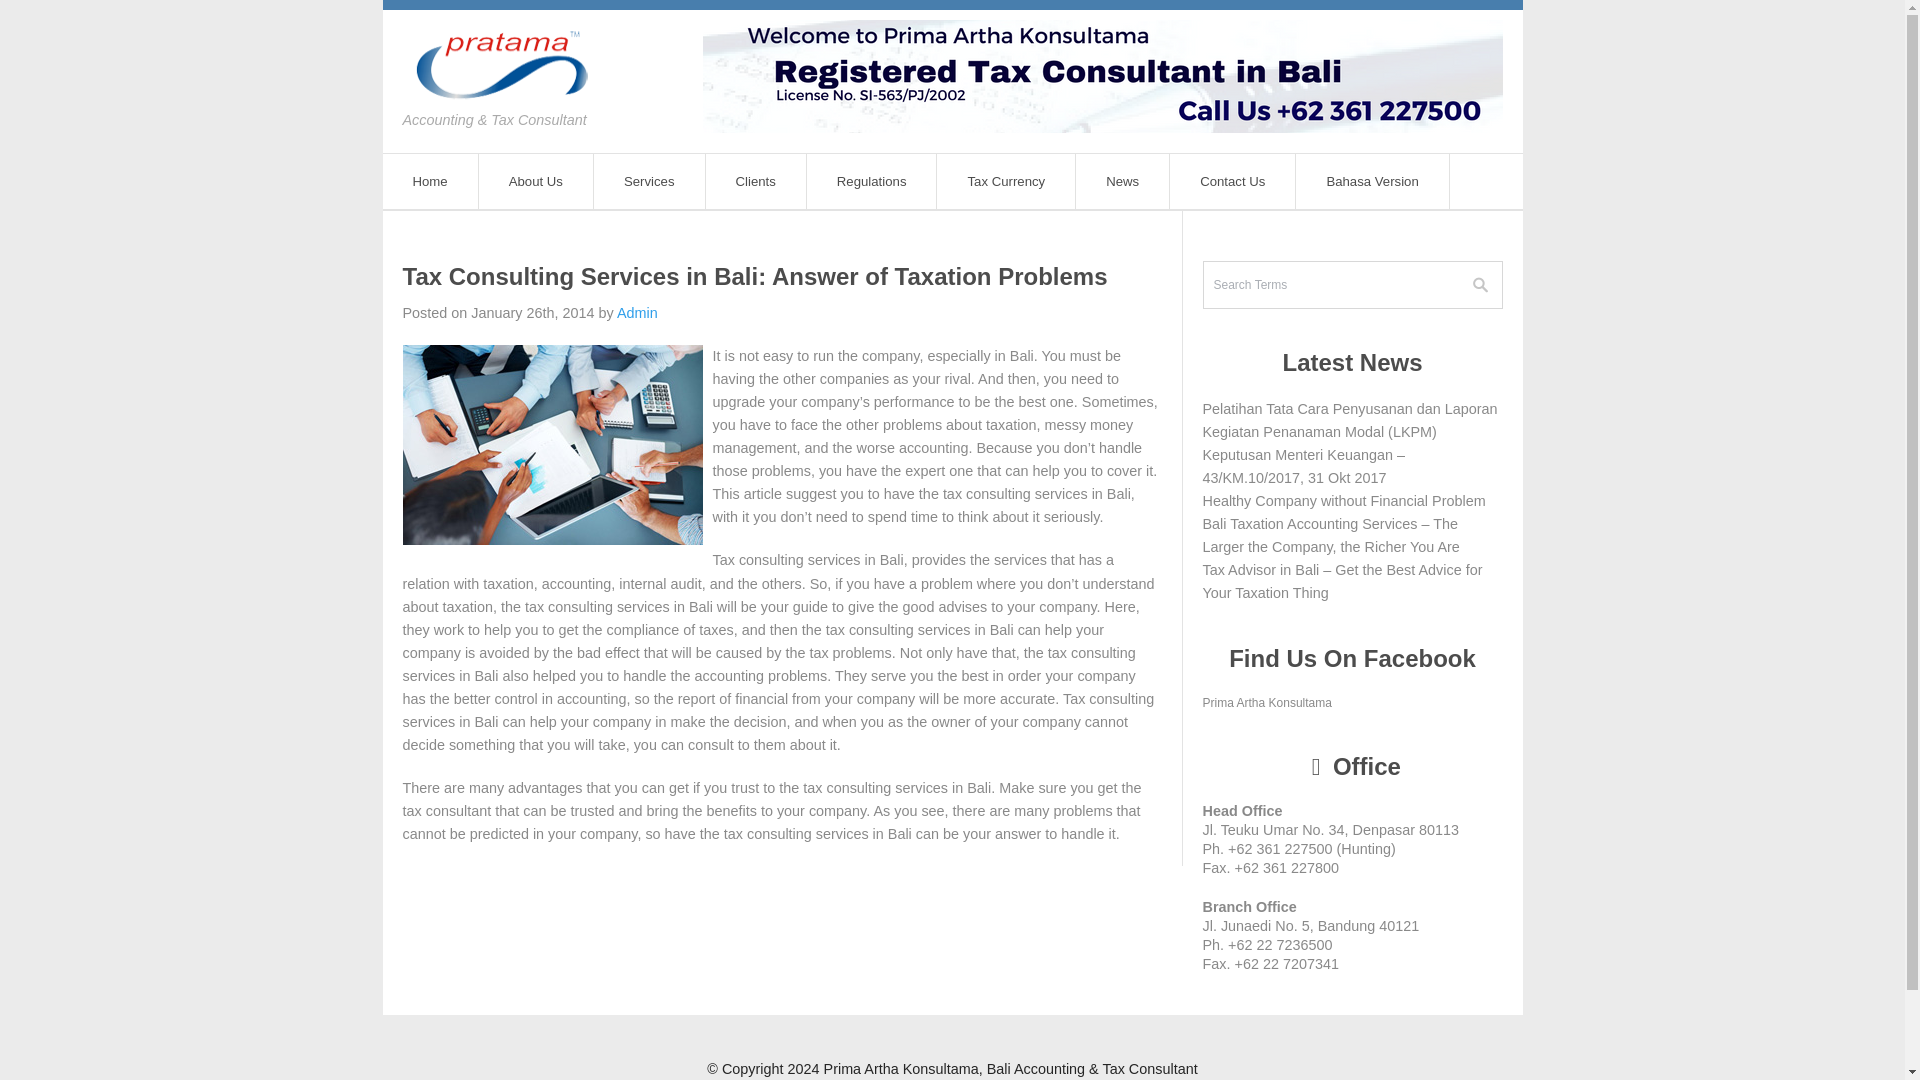  Describe the element at coordinates (872, 182) in the screenshot. I see `Regulations` at that location.